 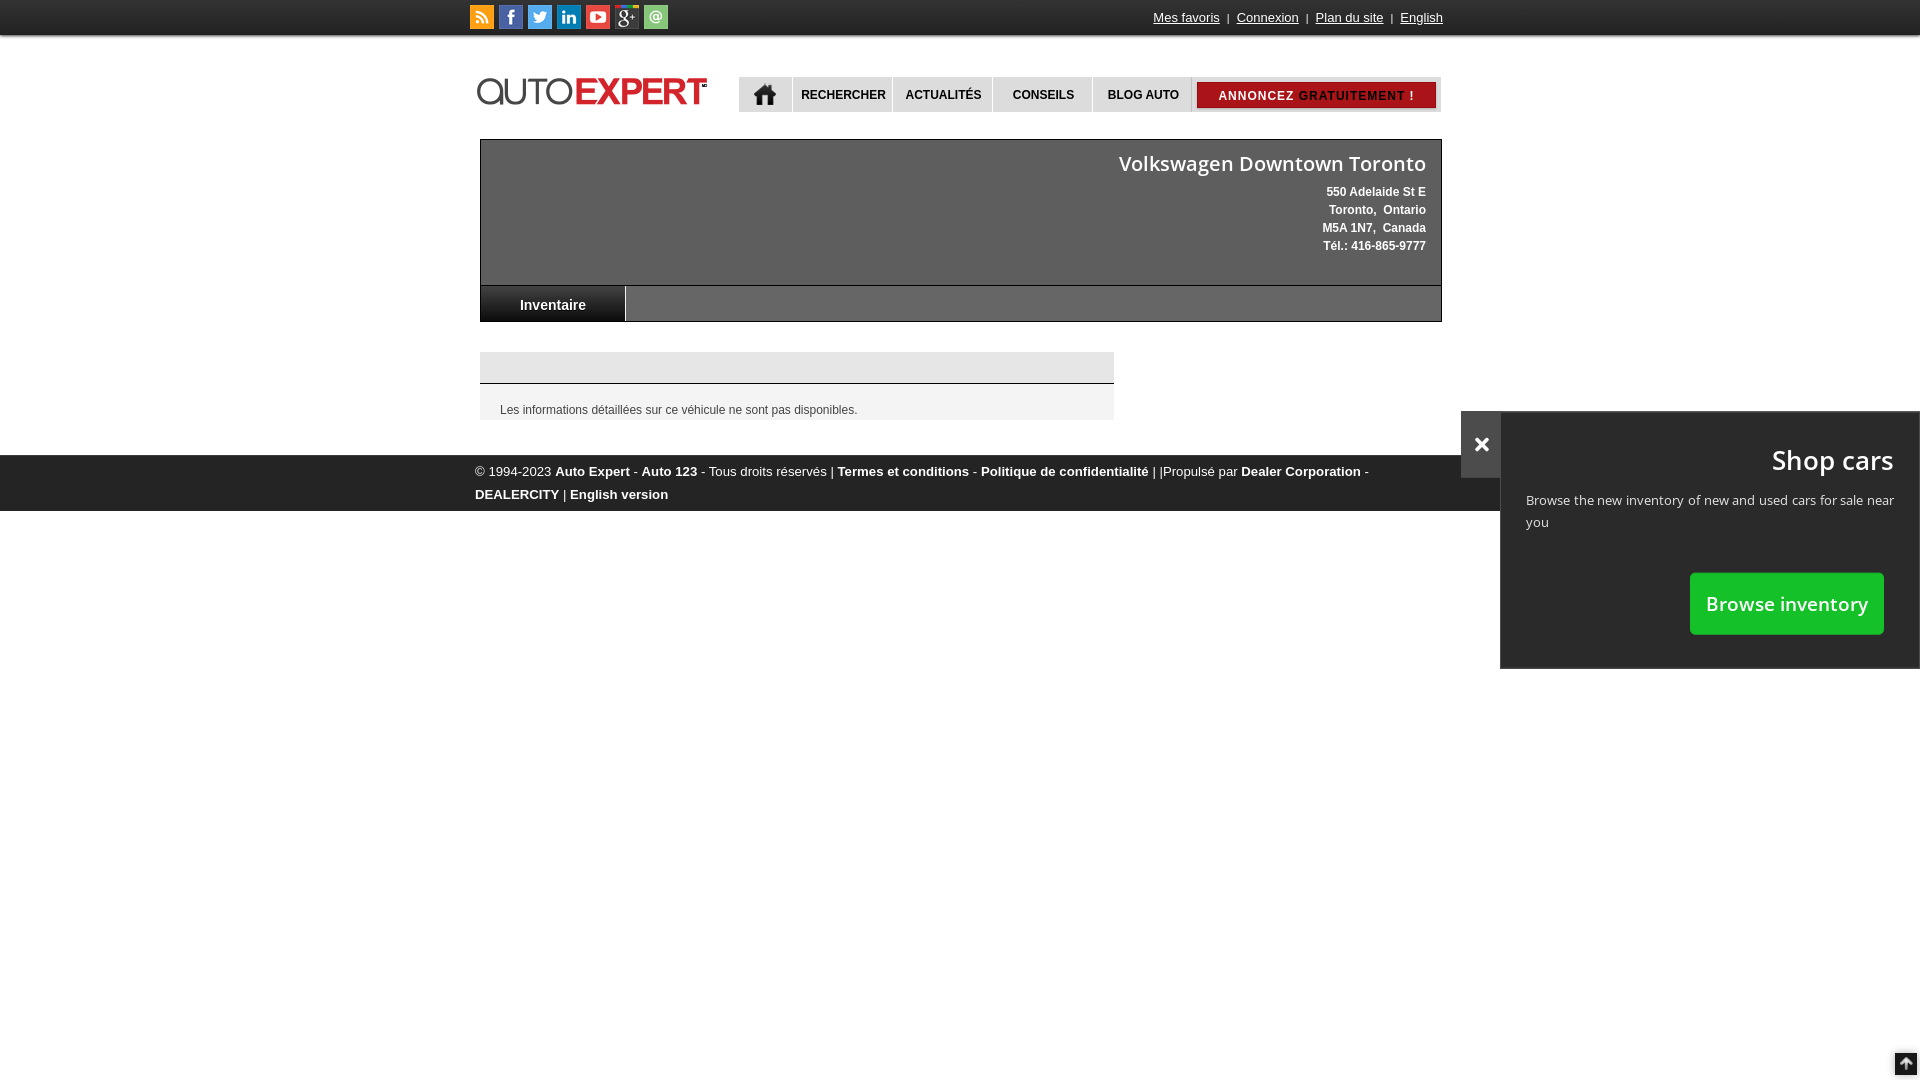 What do you see at coordinates (1186, 18) in the screenshot?
I see `Mes favoris` at bounding box center [1186, 18].